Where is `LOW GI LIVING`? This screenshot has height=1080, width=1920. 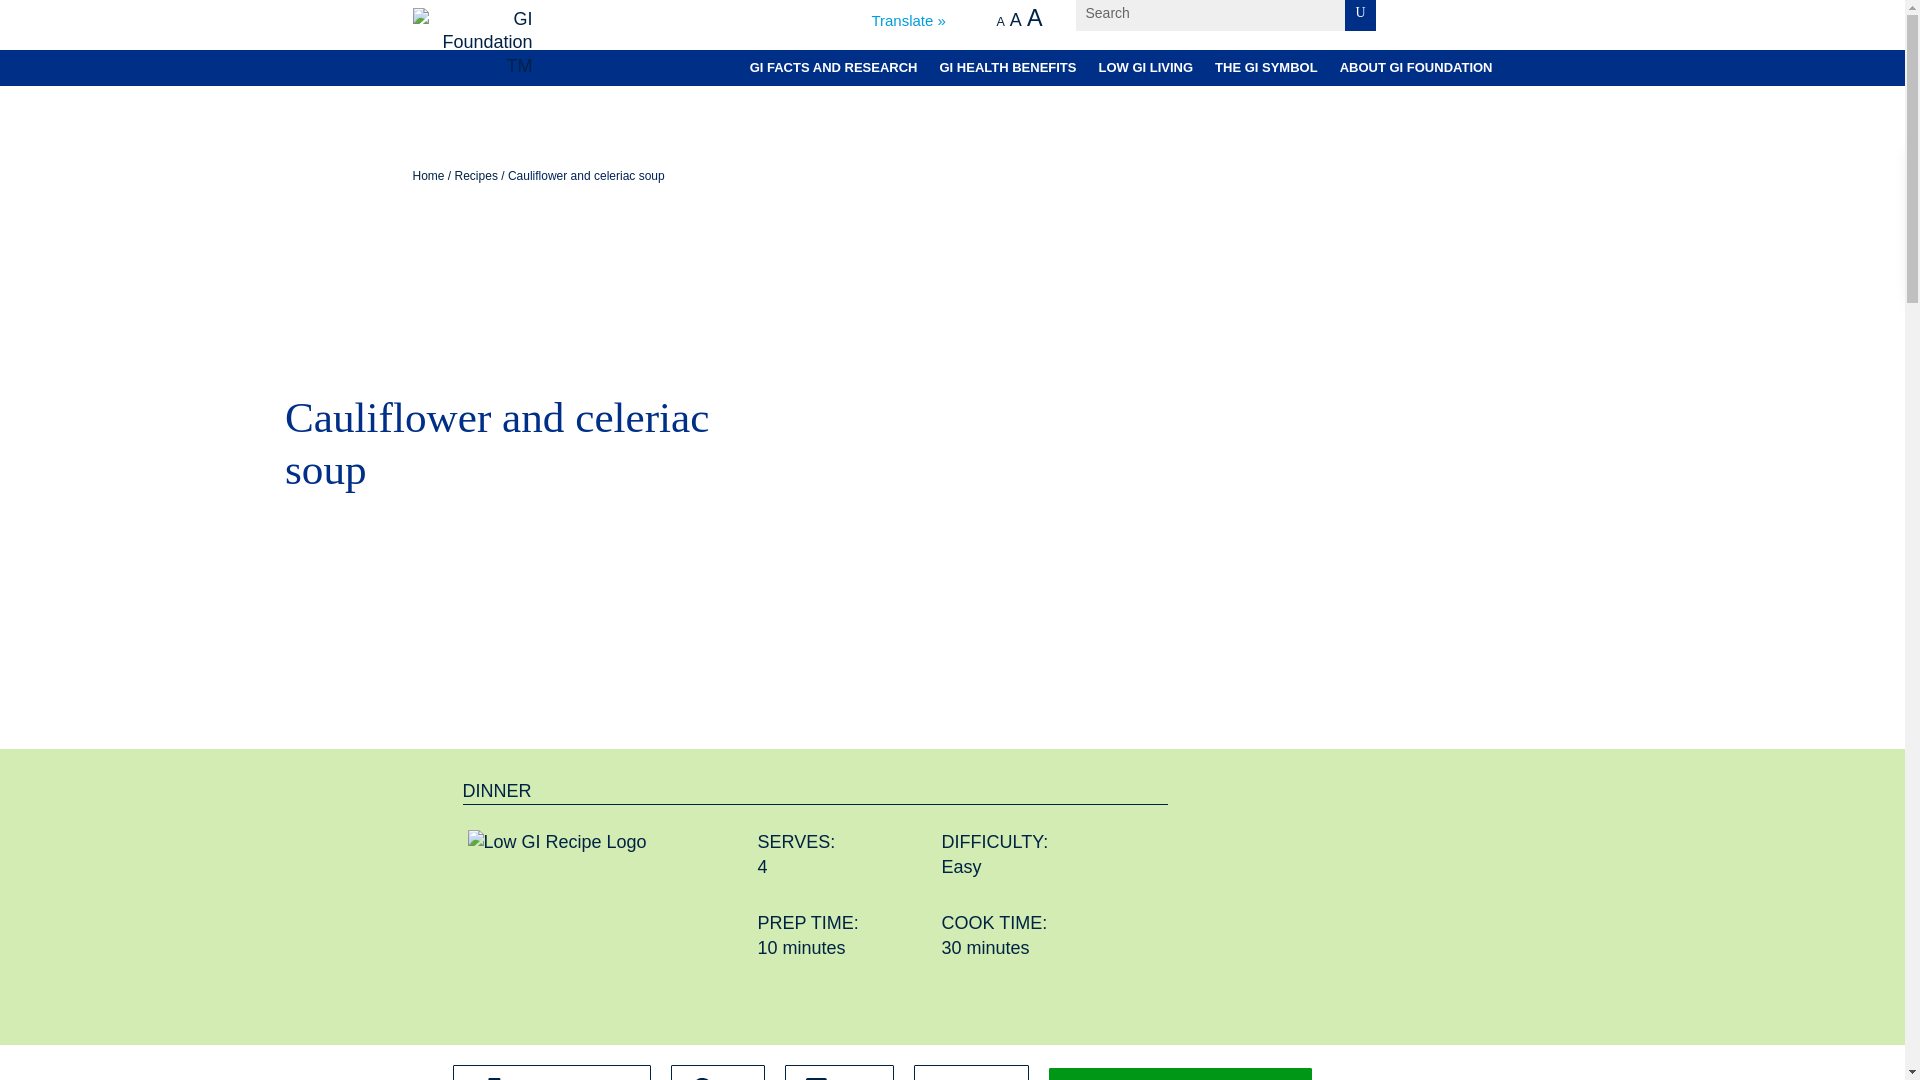 LOW GI LIVING is located at coordinates (1145, 70).